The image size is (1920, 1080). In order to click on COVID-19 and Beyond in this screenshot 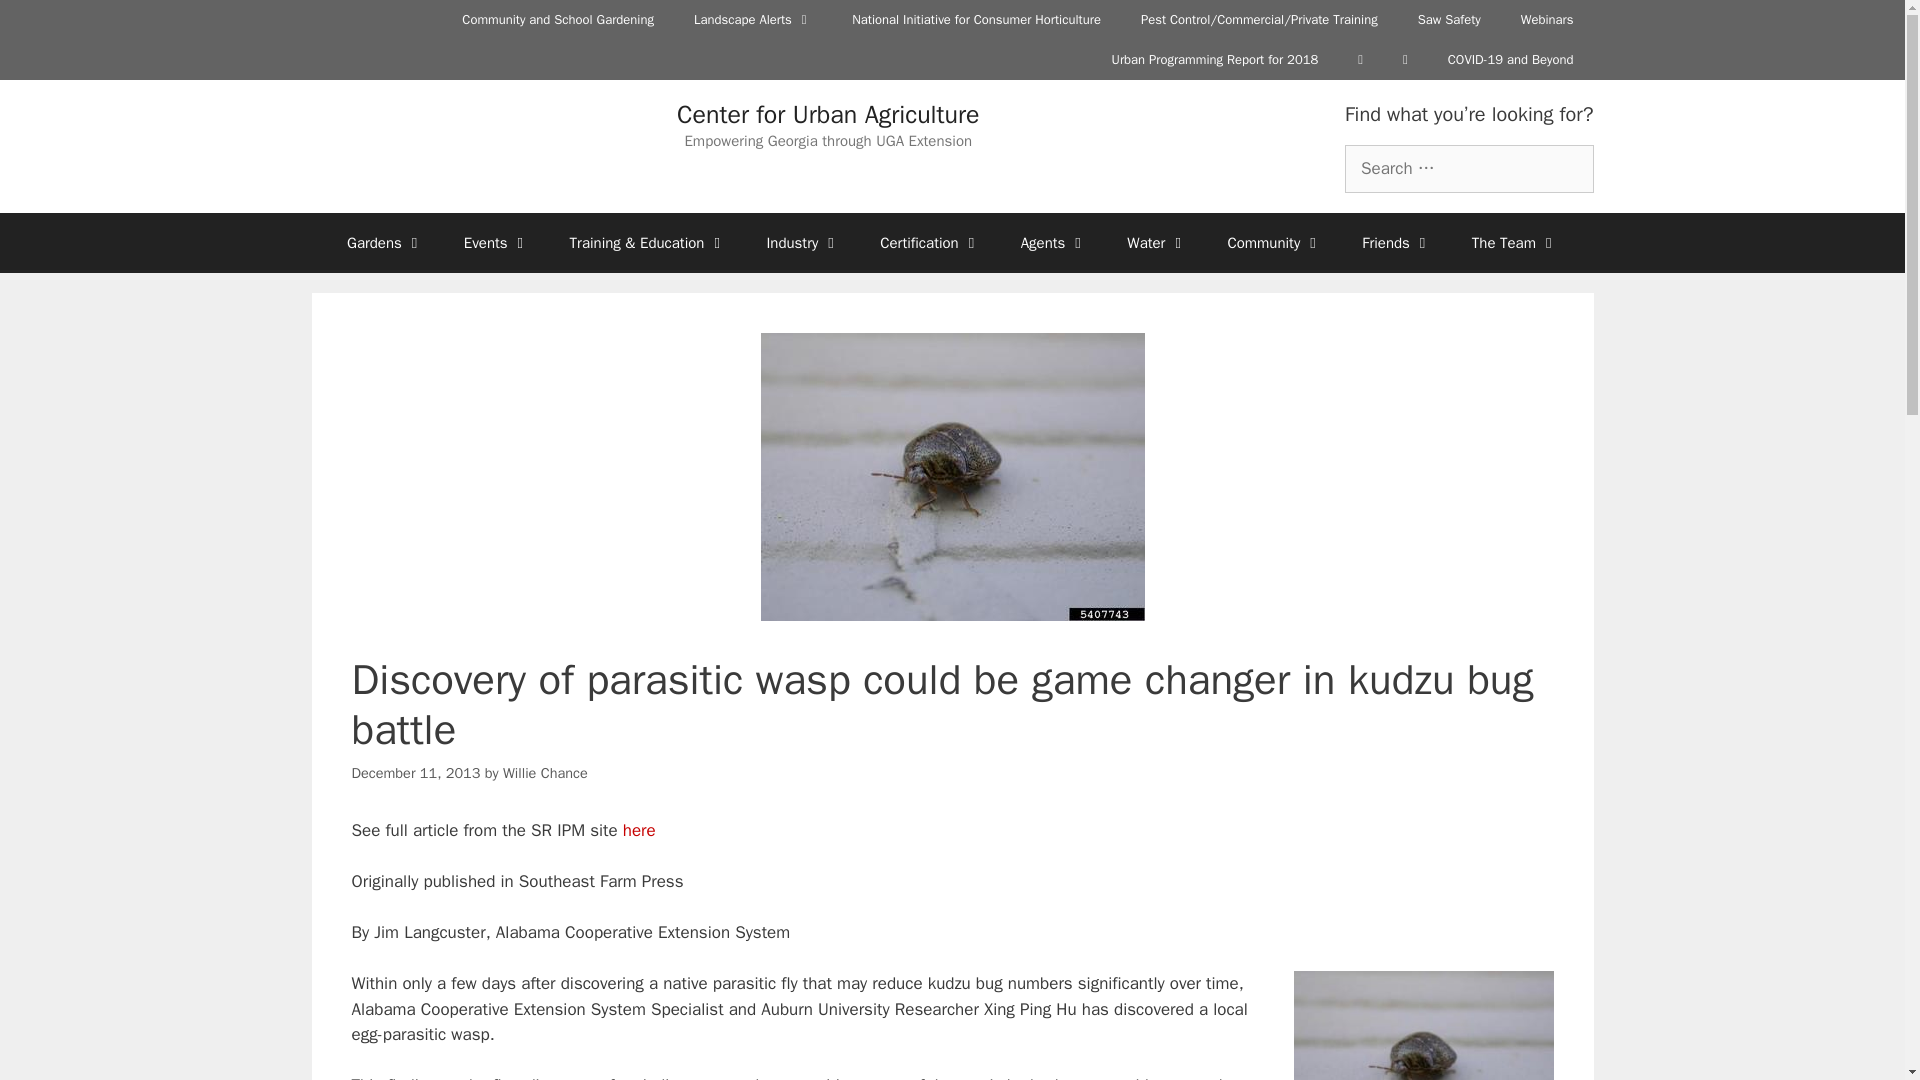, I will do `click(1510, 59)`.